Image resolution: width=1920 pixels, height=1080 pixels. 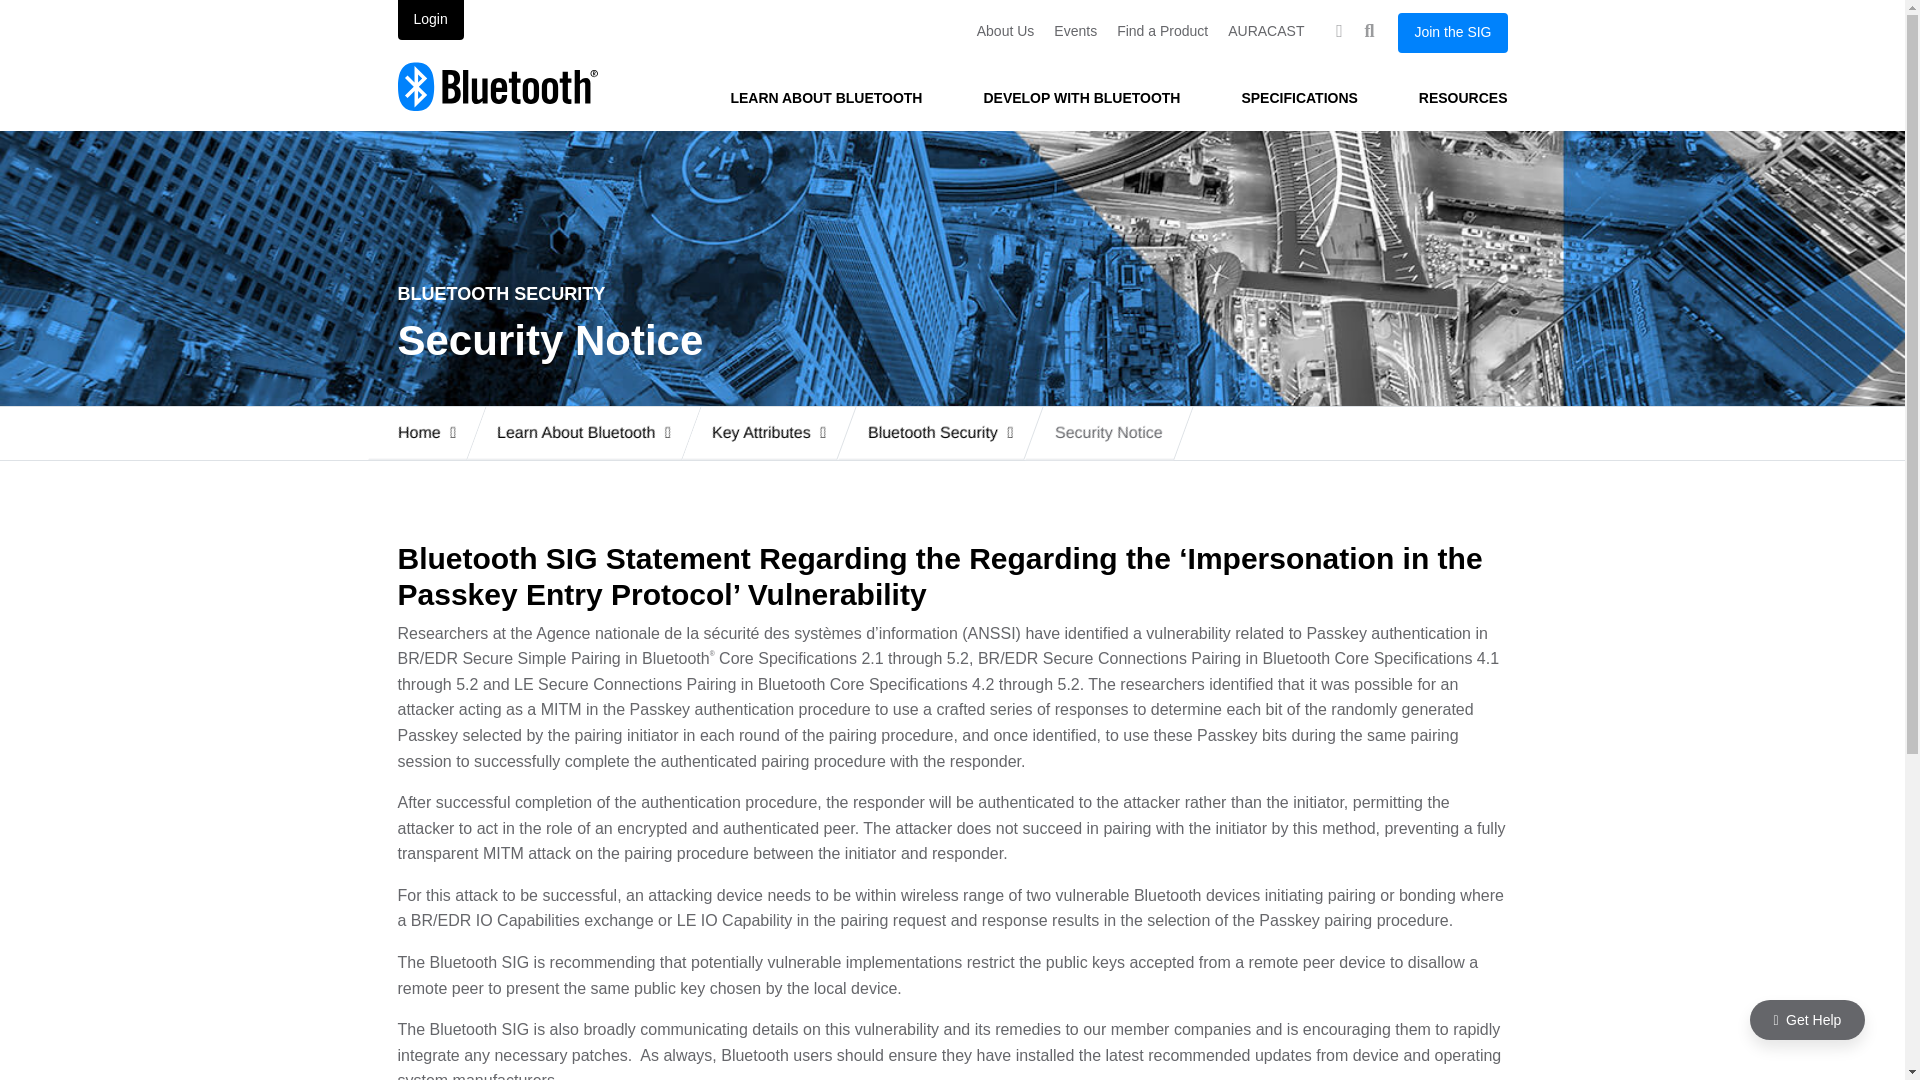 What do you see at coordinates (430, 20) in the screenshot?
I see `Login` at bounding box center [430, 20].